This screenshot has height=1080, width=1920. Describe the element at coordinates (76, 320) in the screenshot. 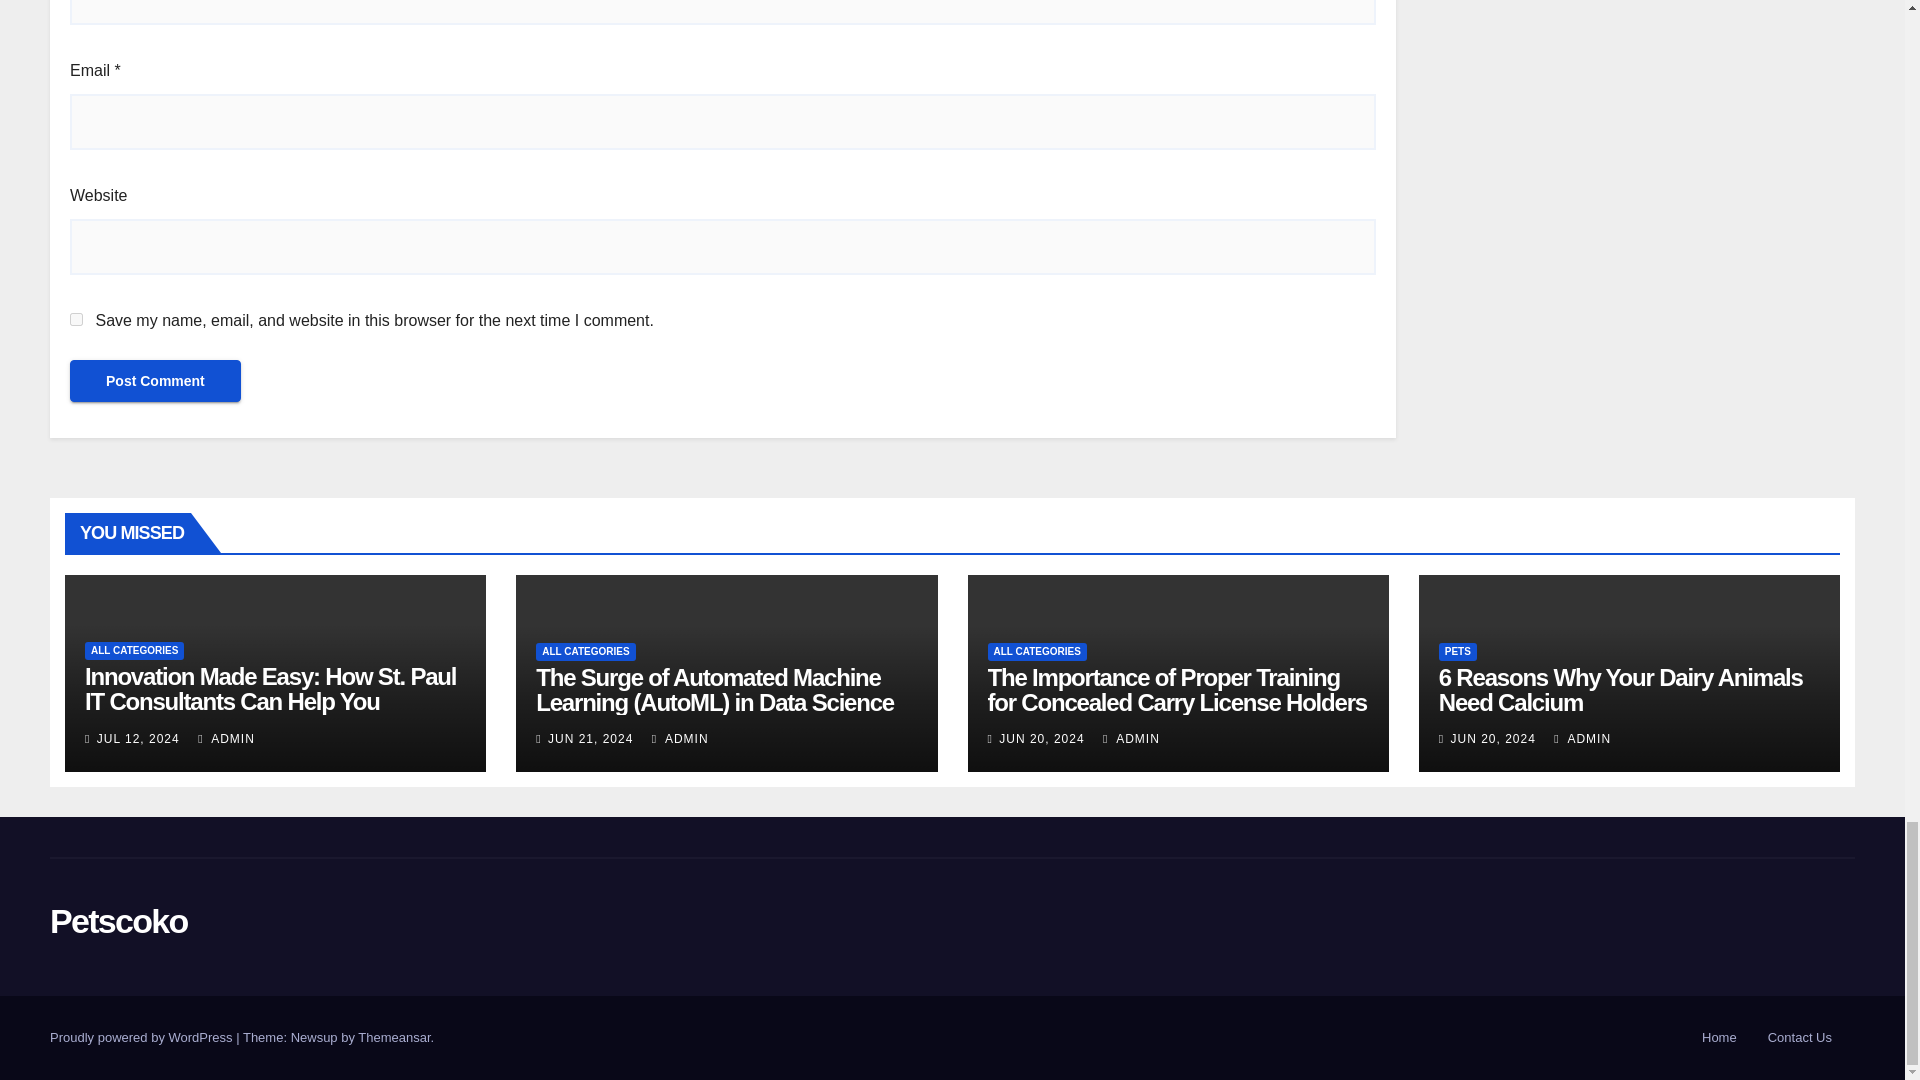

I see `yes` at that location.